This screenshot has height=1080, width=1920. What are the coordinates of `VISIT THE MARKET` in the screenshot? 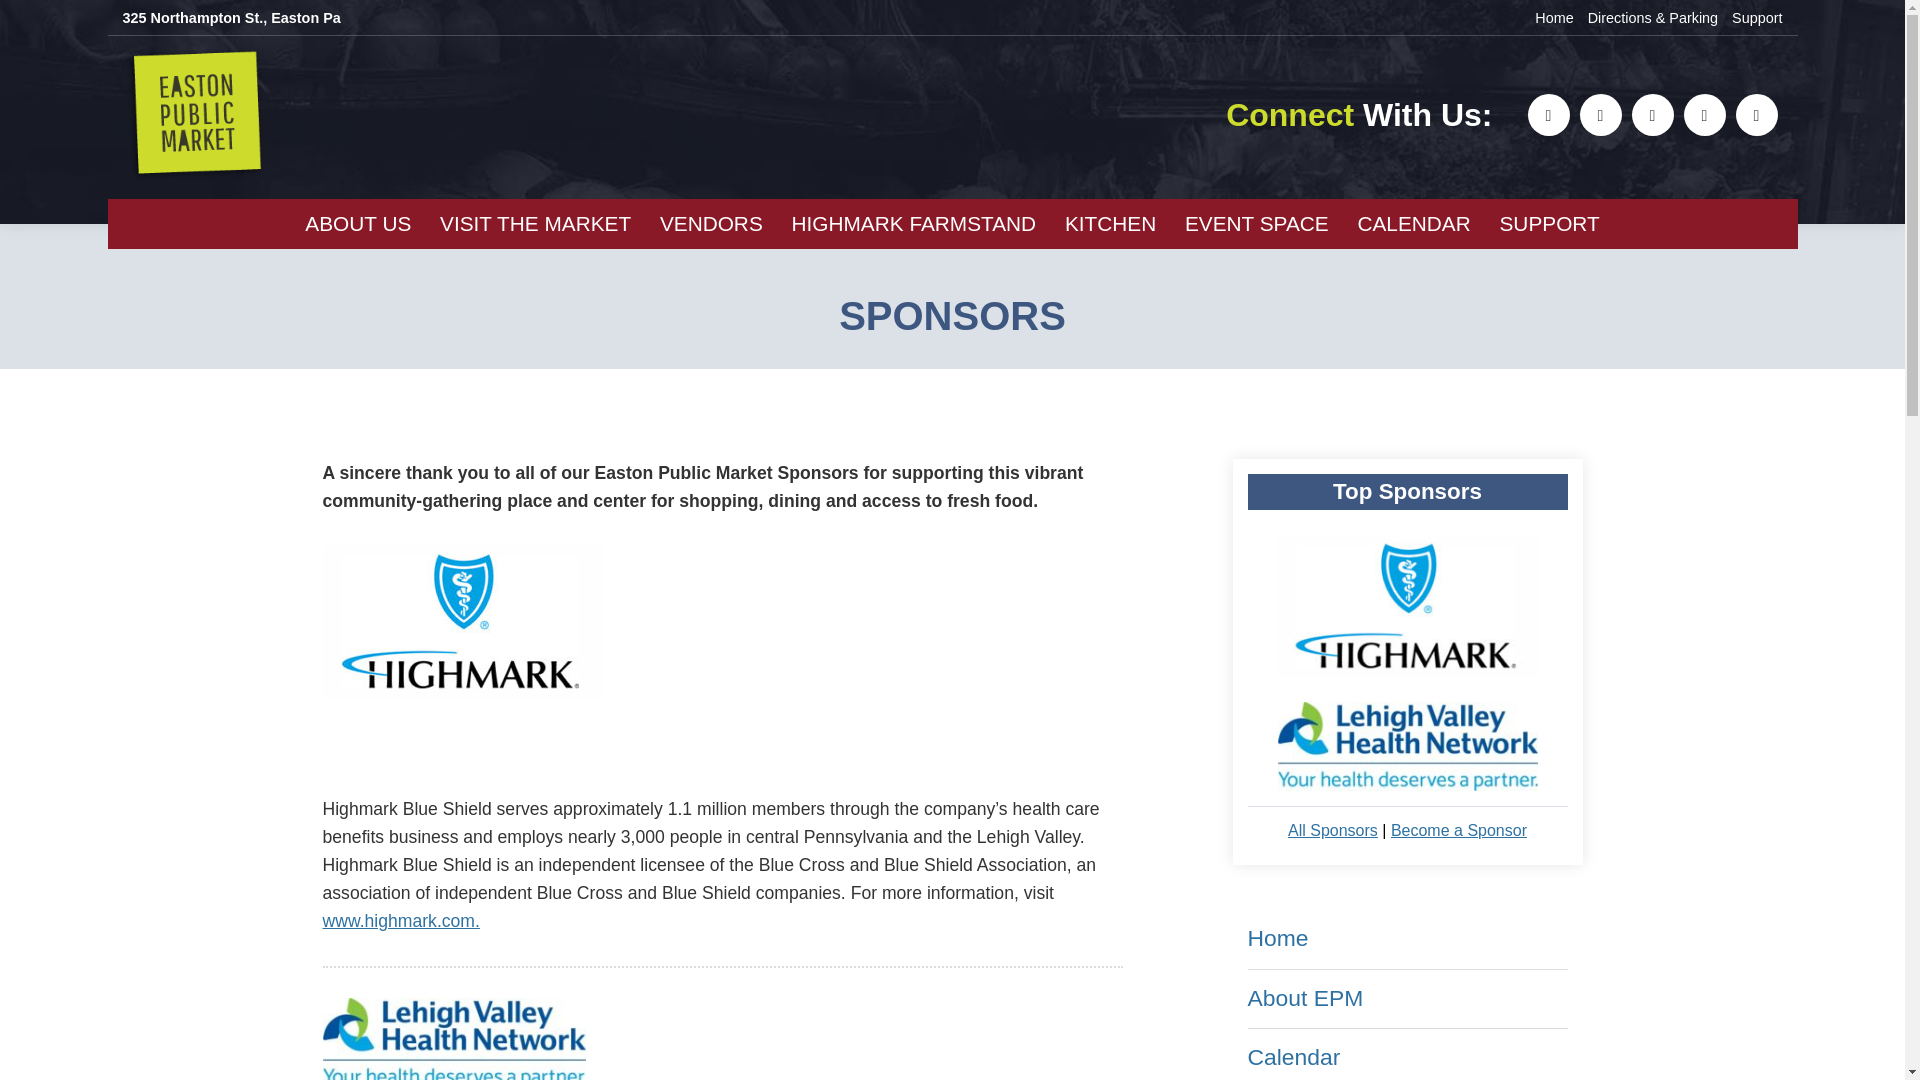 It's located at (536, 224).